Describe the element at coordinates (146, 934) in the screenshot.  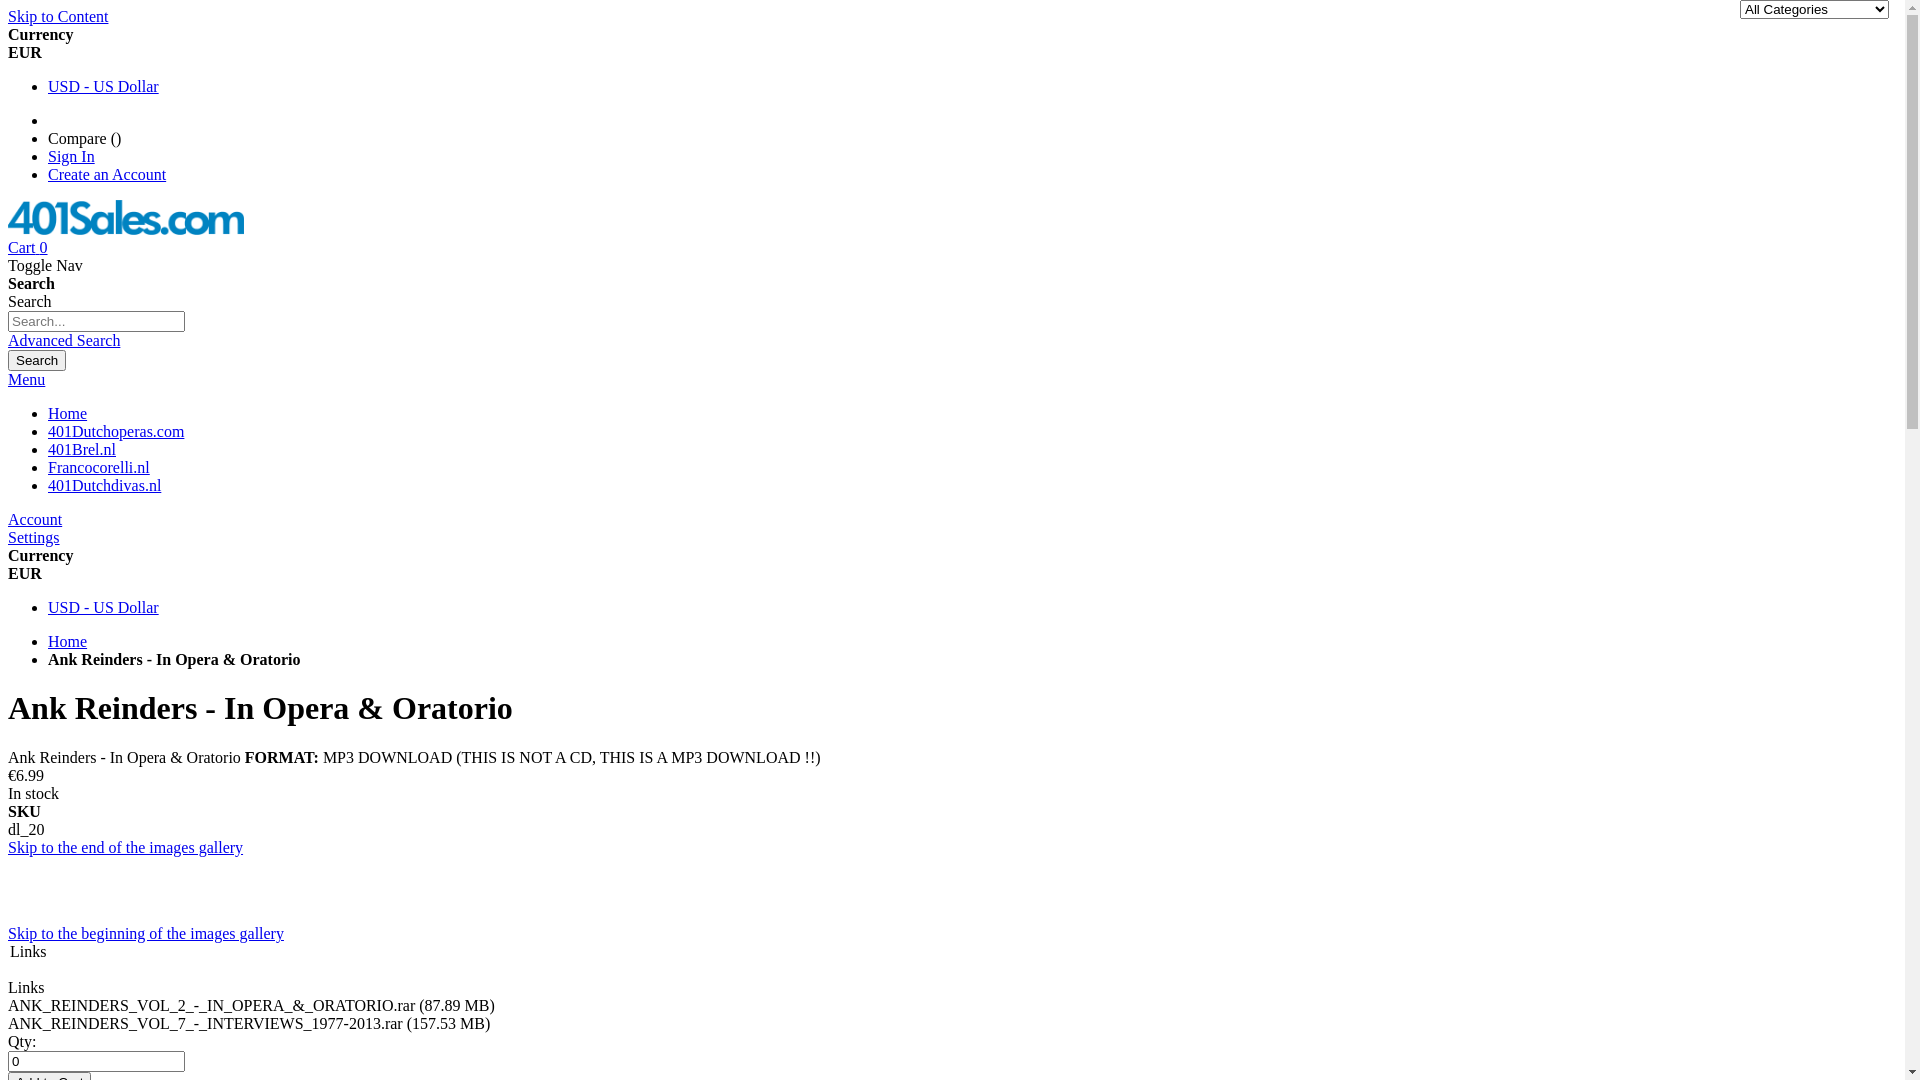
I see `Skip to the beginning of the images gallery` at that location.